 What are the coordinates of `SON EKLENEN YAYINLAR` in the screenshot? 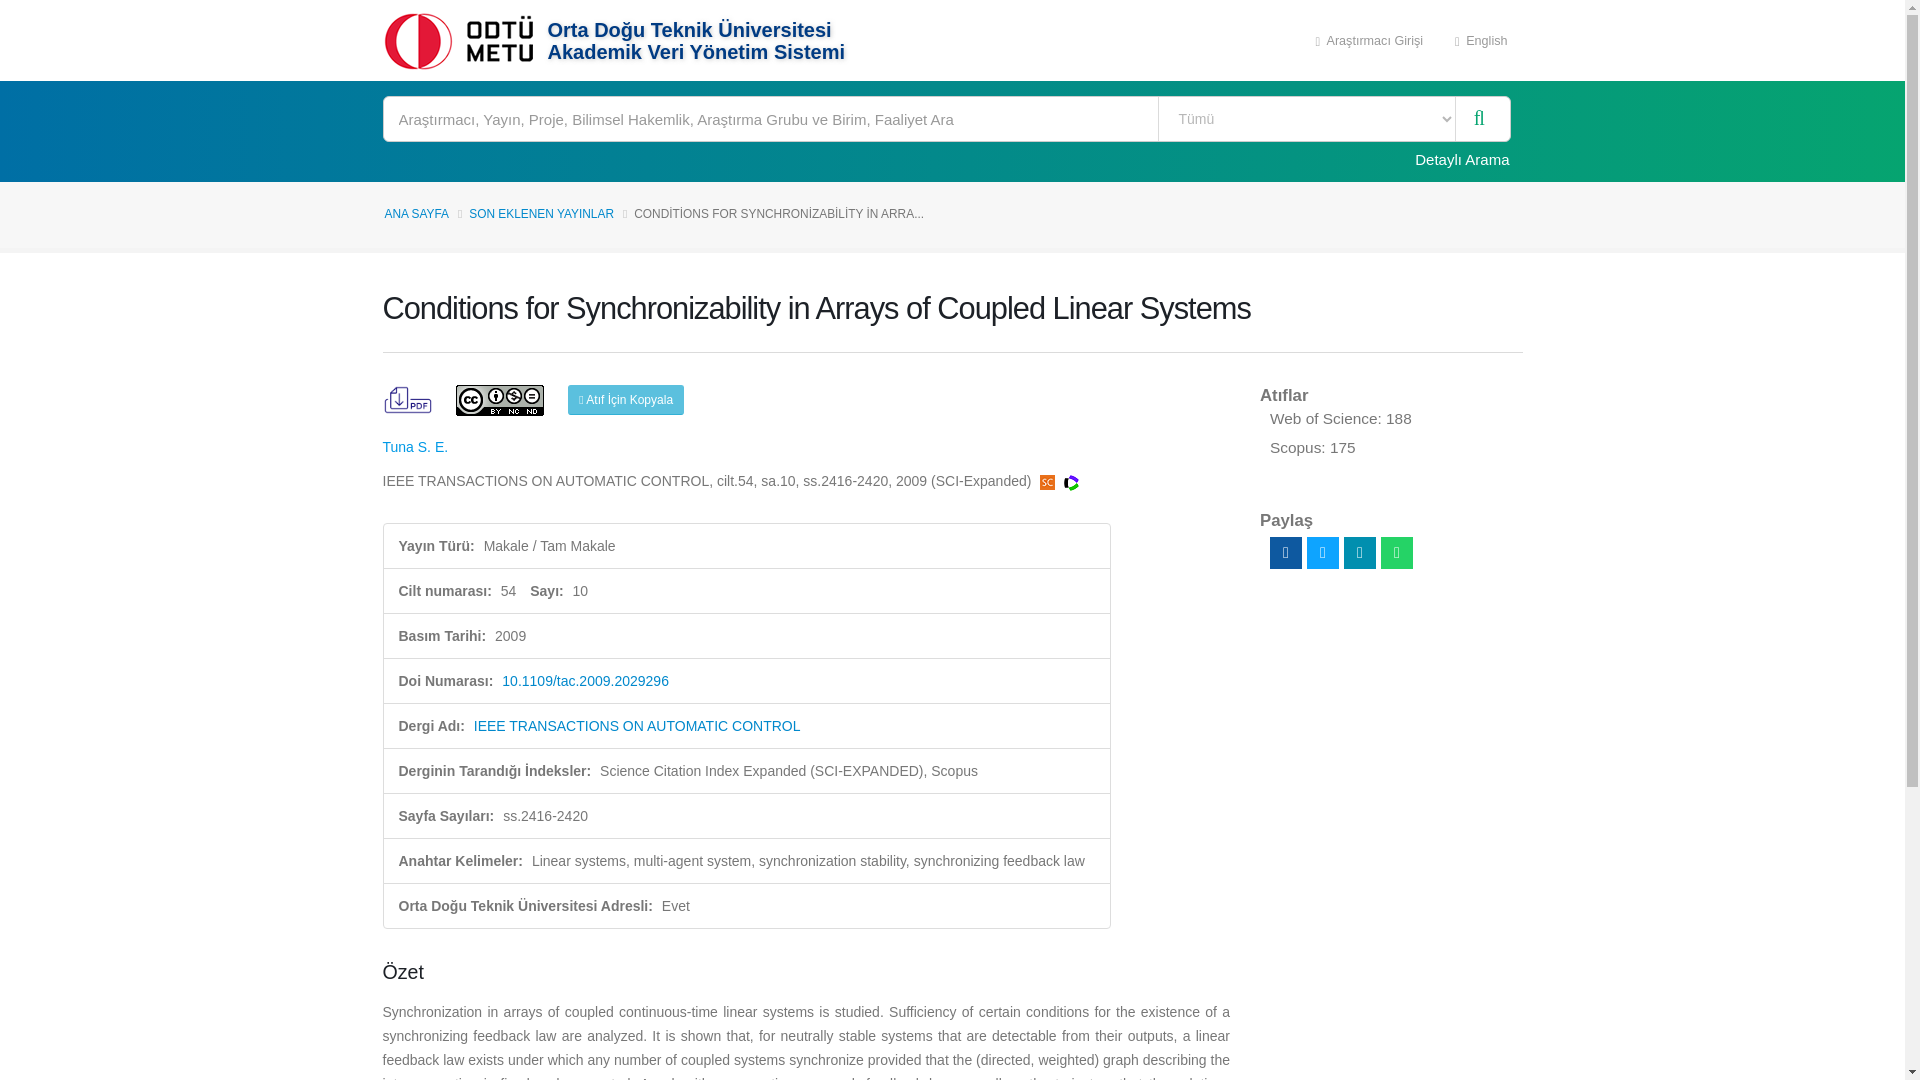 It's located at (541, 214).